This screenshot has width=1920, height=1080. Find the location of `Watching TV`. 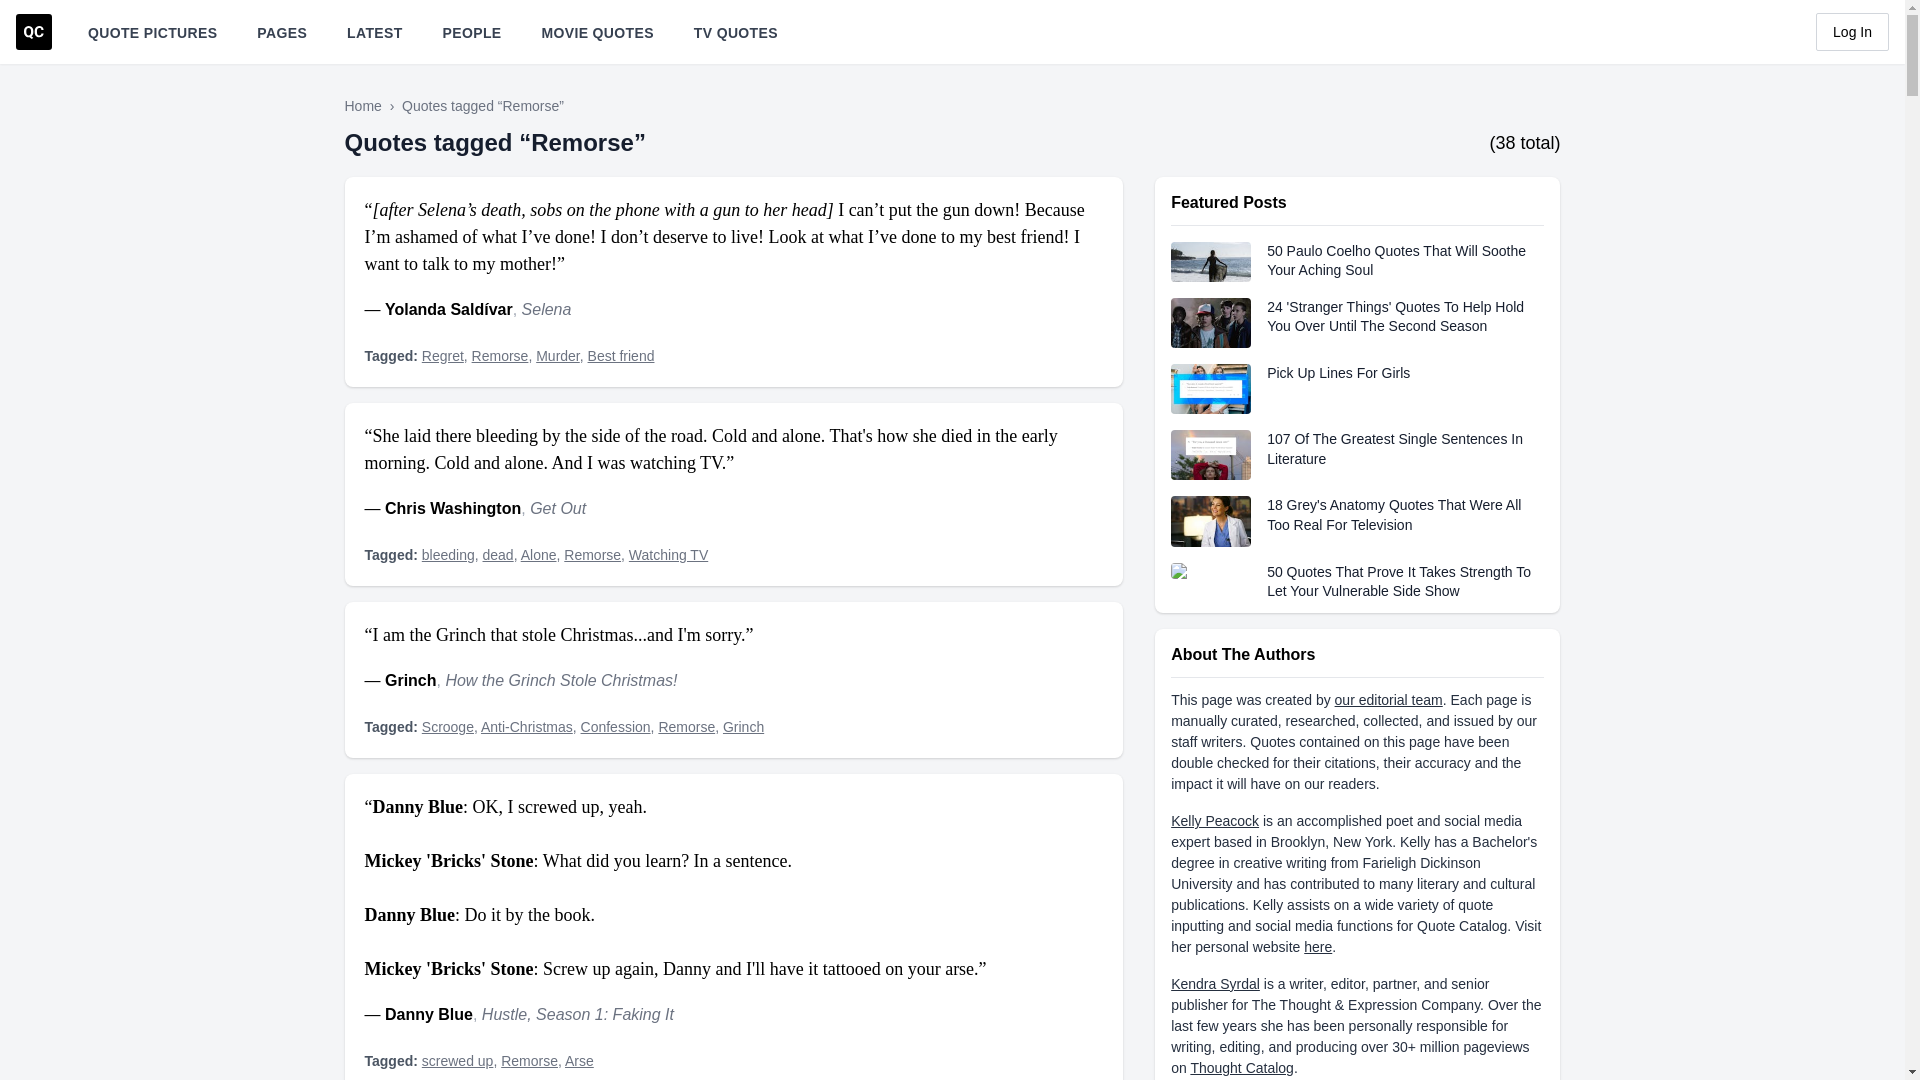

Watching TV is located at coordinates (668, 554).